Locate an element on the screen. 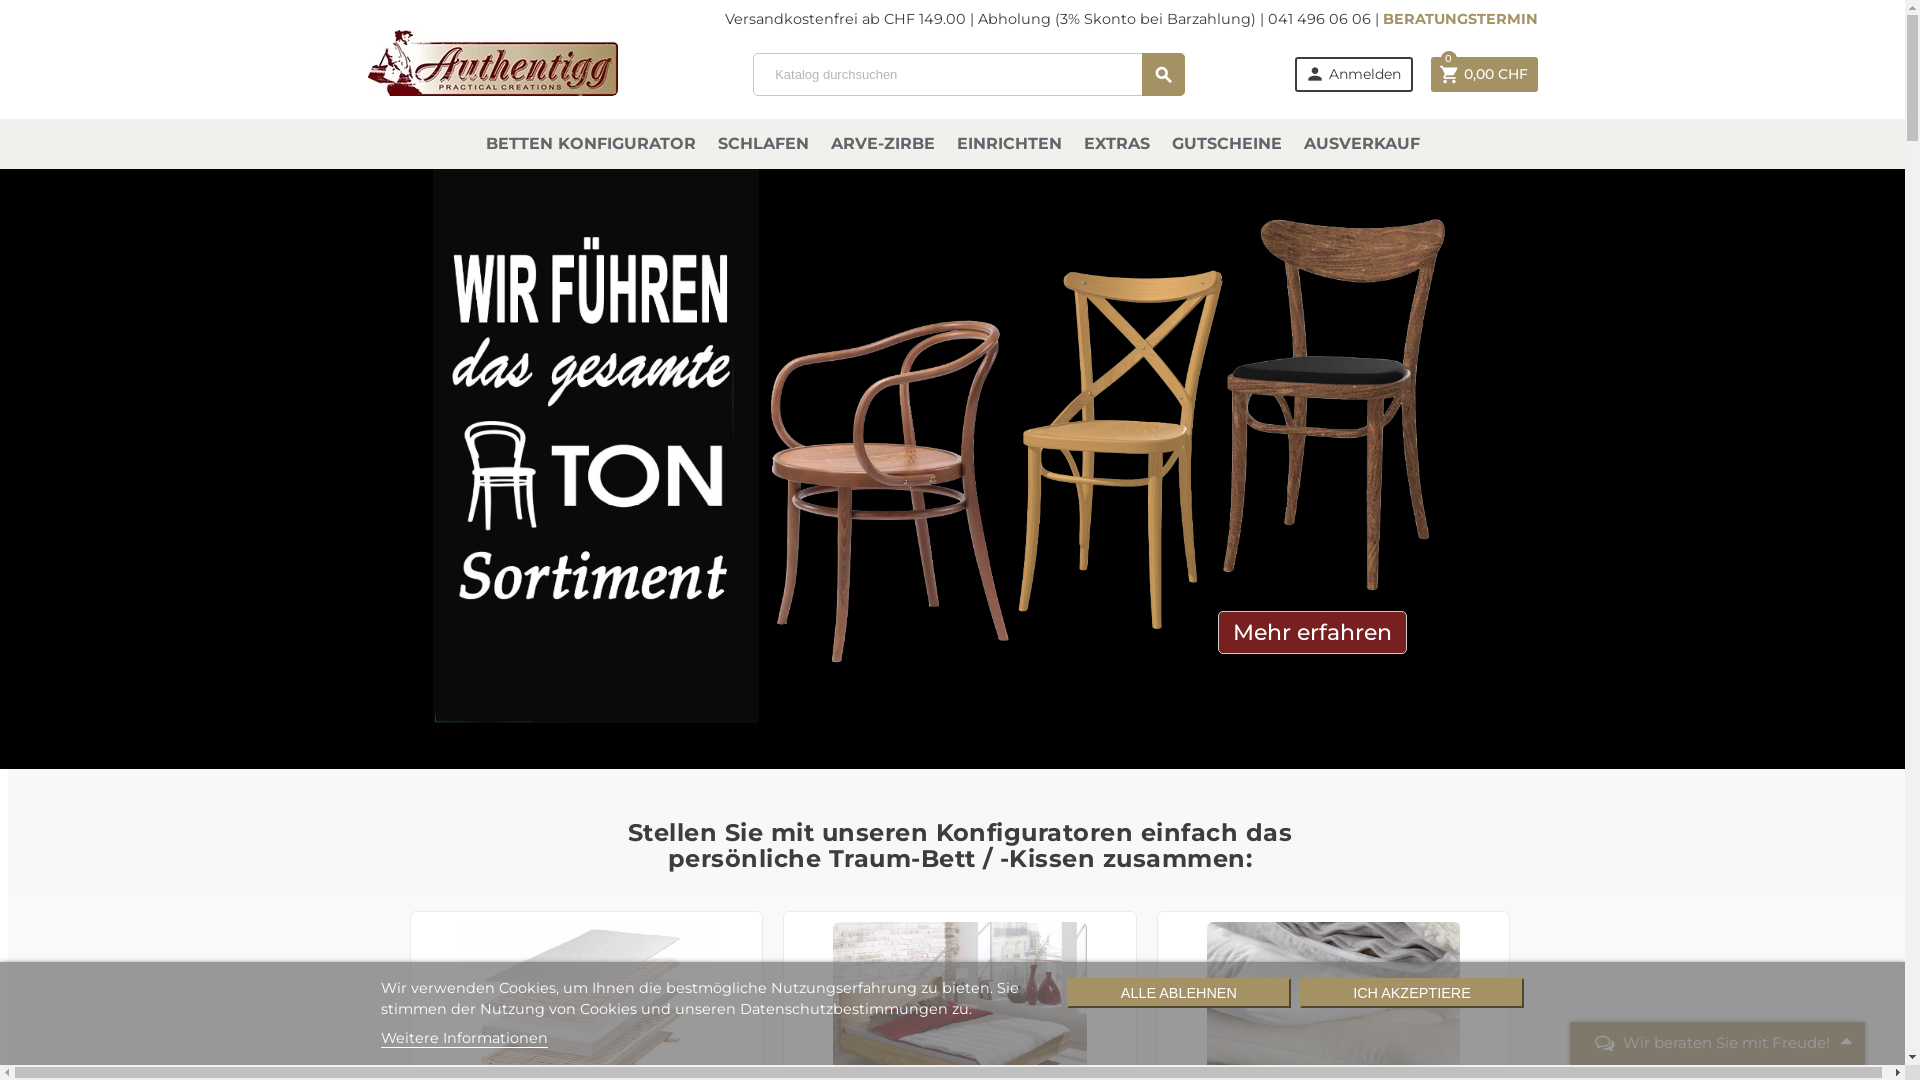 The width and height of the screenshot is (1920, 1080). AUSVERKAUF is located at coordinates (1362, 144).